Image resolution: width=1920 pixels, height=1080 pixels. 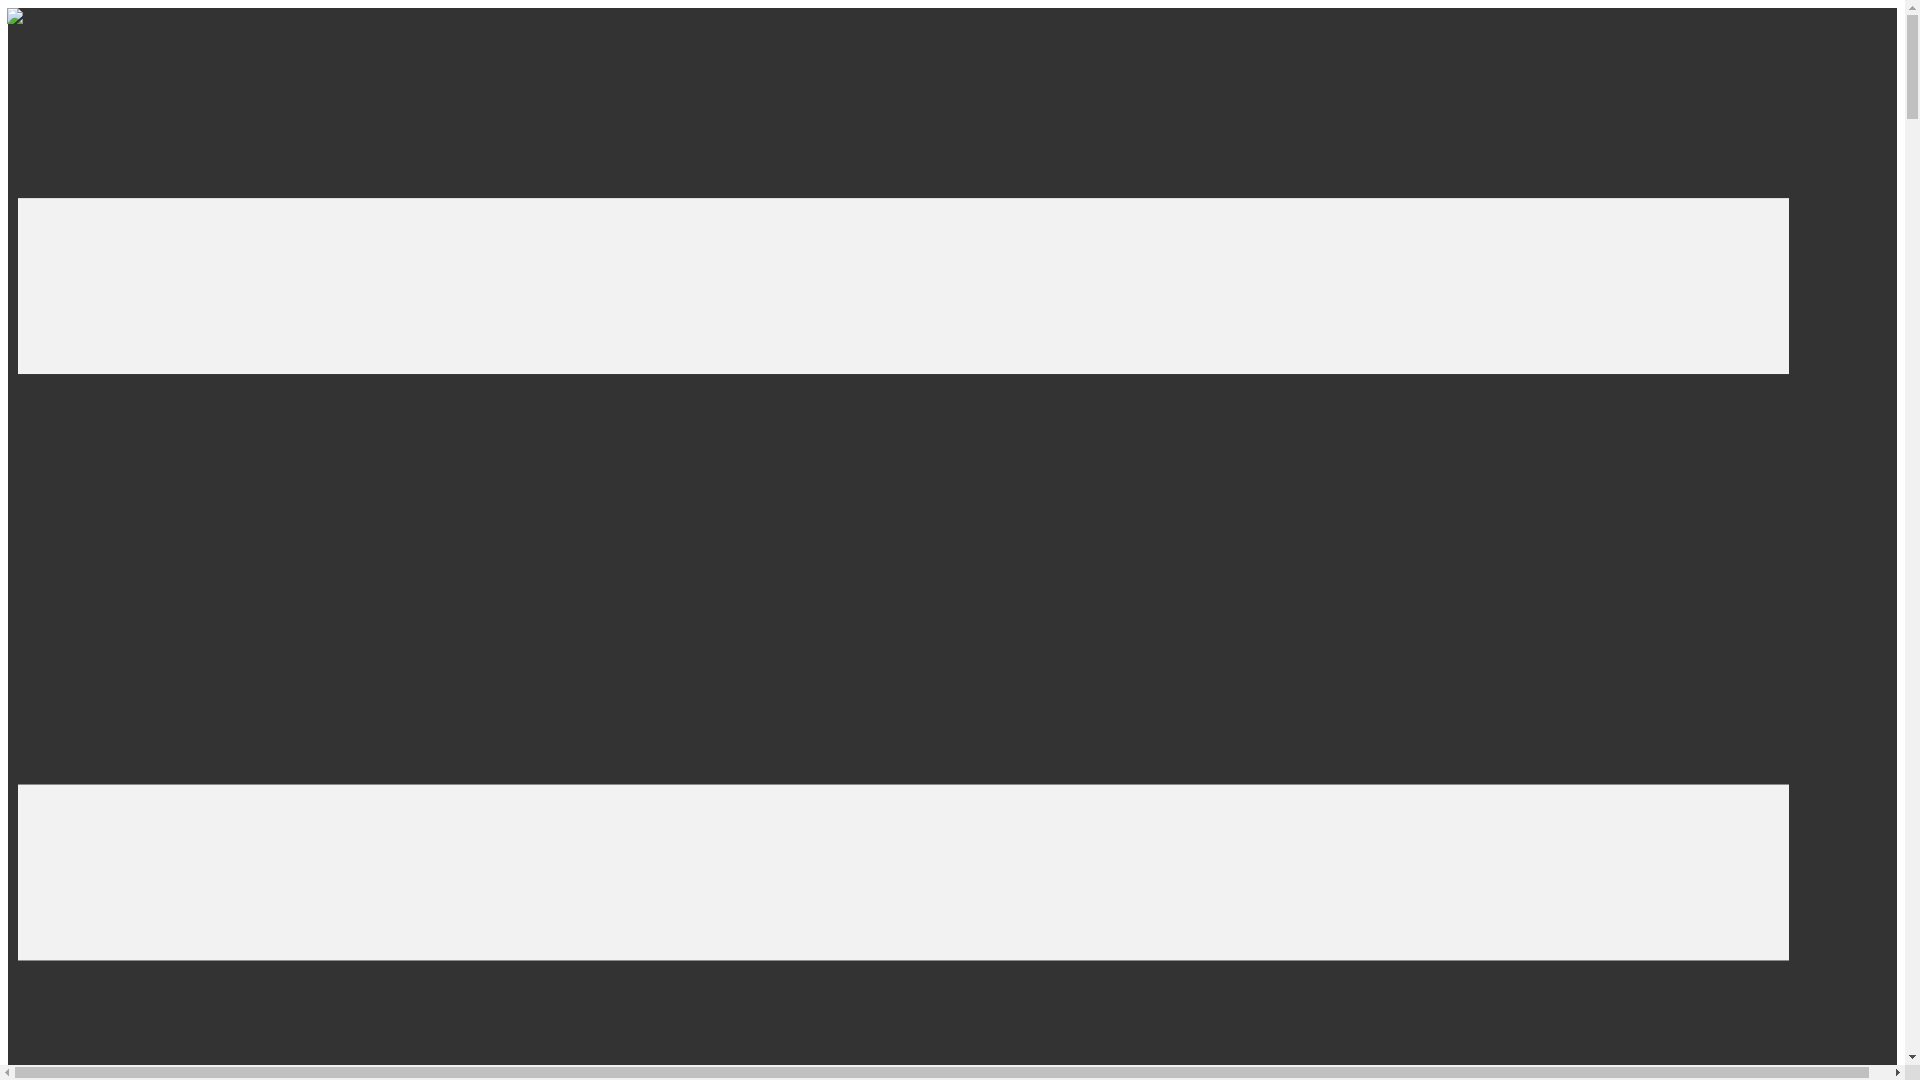 What do you see at coordinates (15, 18) in the screenshot?
I see `home` at bounding box center [15, 18].